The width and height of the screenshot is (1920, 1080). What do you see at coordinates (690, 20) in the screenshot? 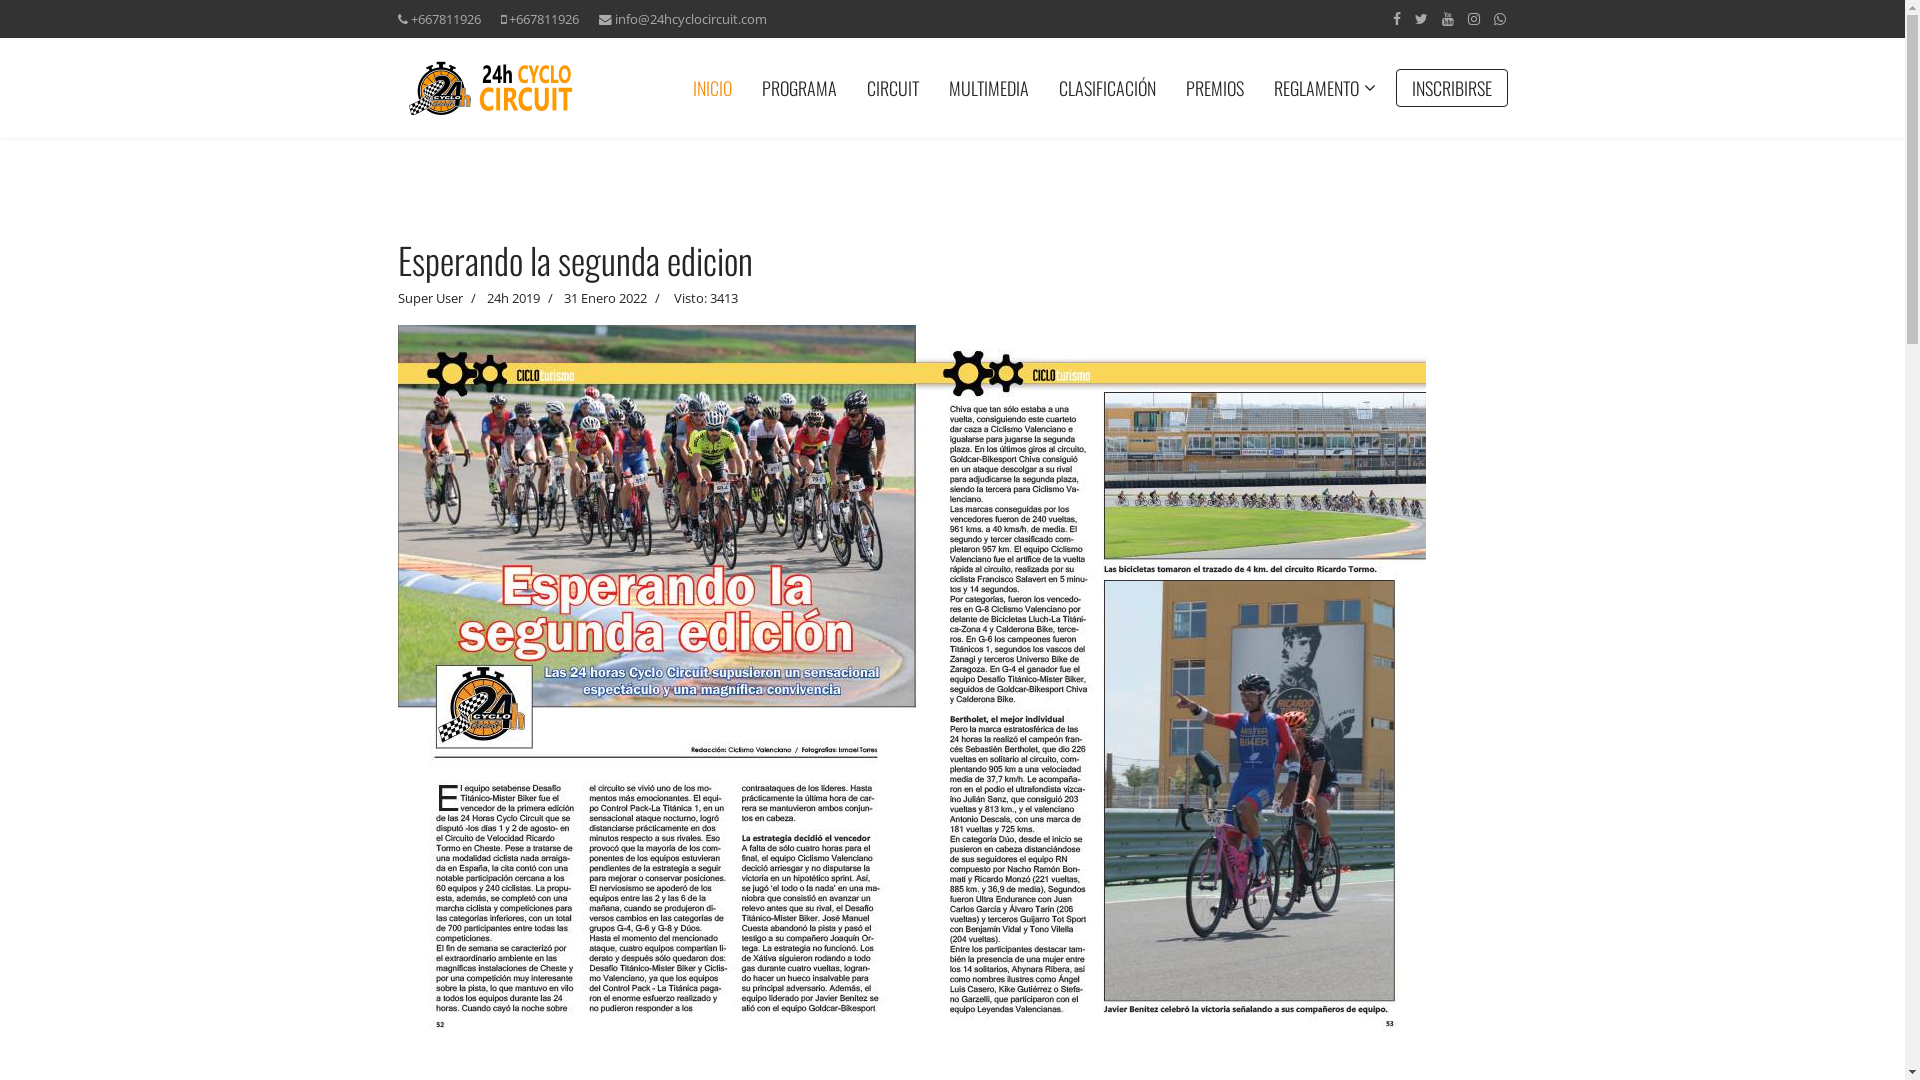
I see `info@24hcyclocircuit.com` at bounding box center [690, 20].